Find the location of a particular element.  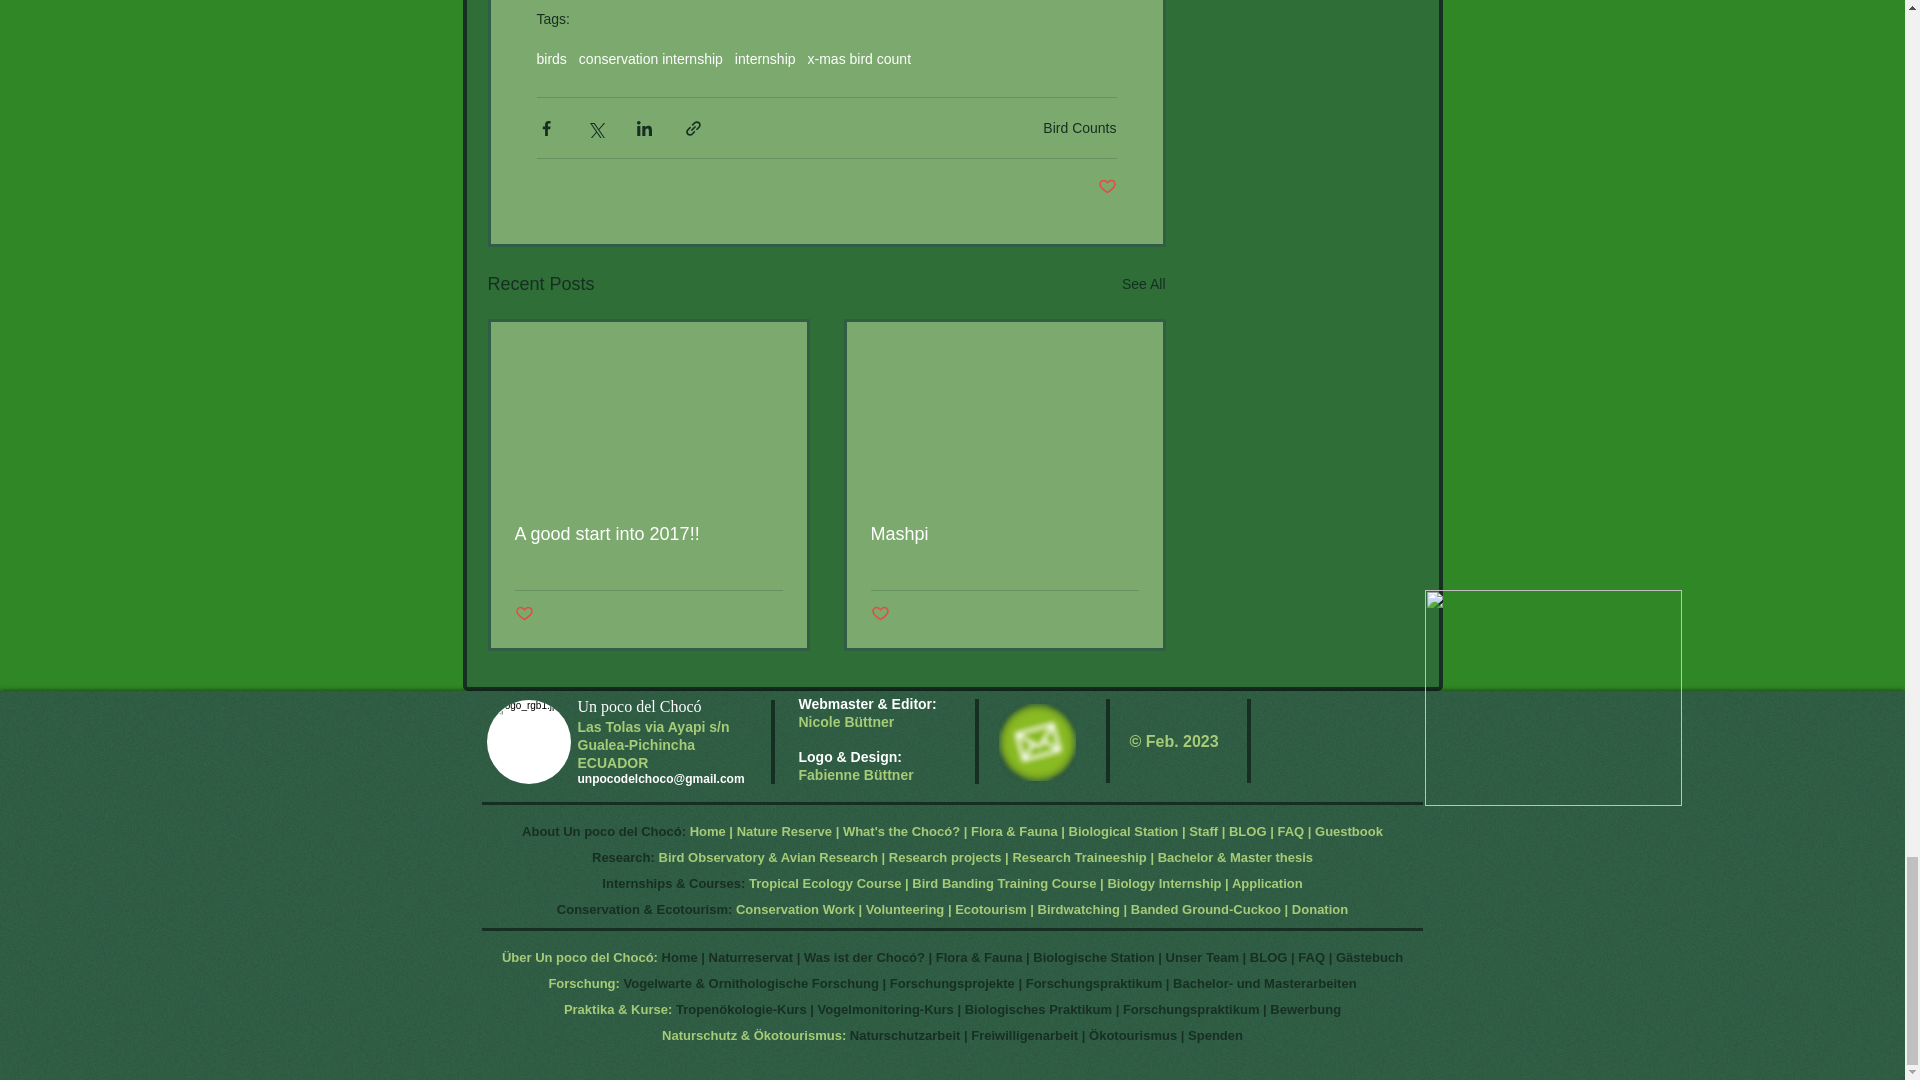

Mashpi is located at coordinates (1004, 534).